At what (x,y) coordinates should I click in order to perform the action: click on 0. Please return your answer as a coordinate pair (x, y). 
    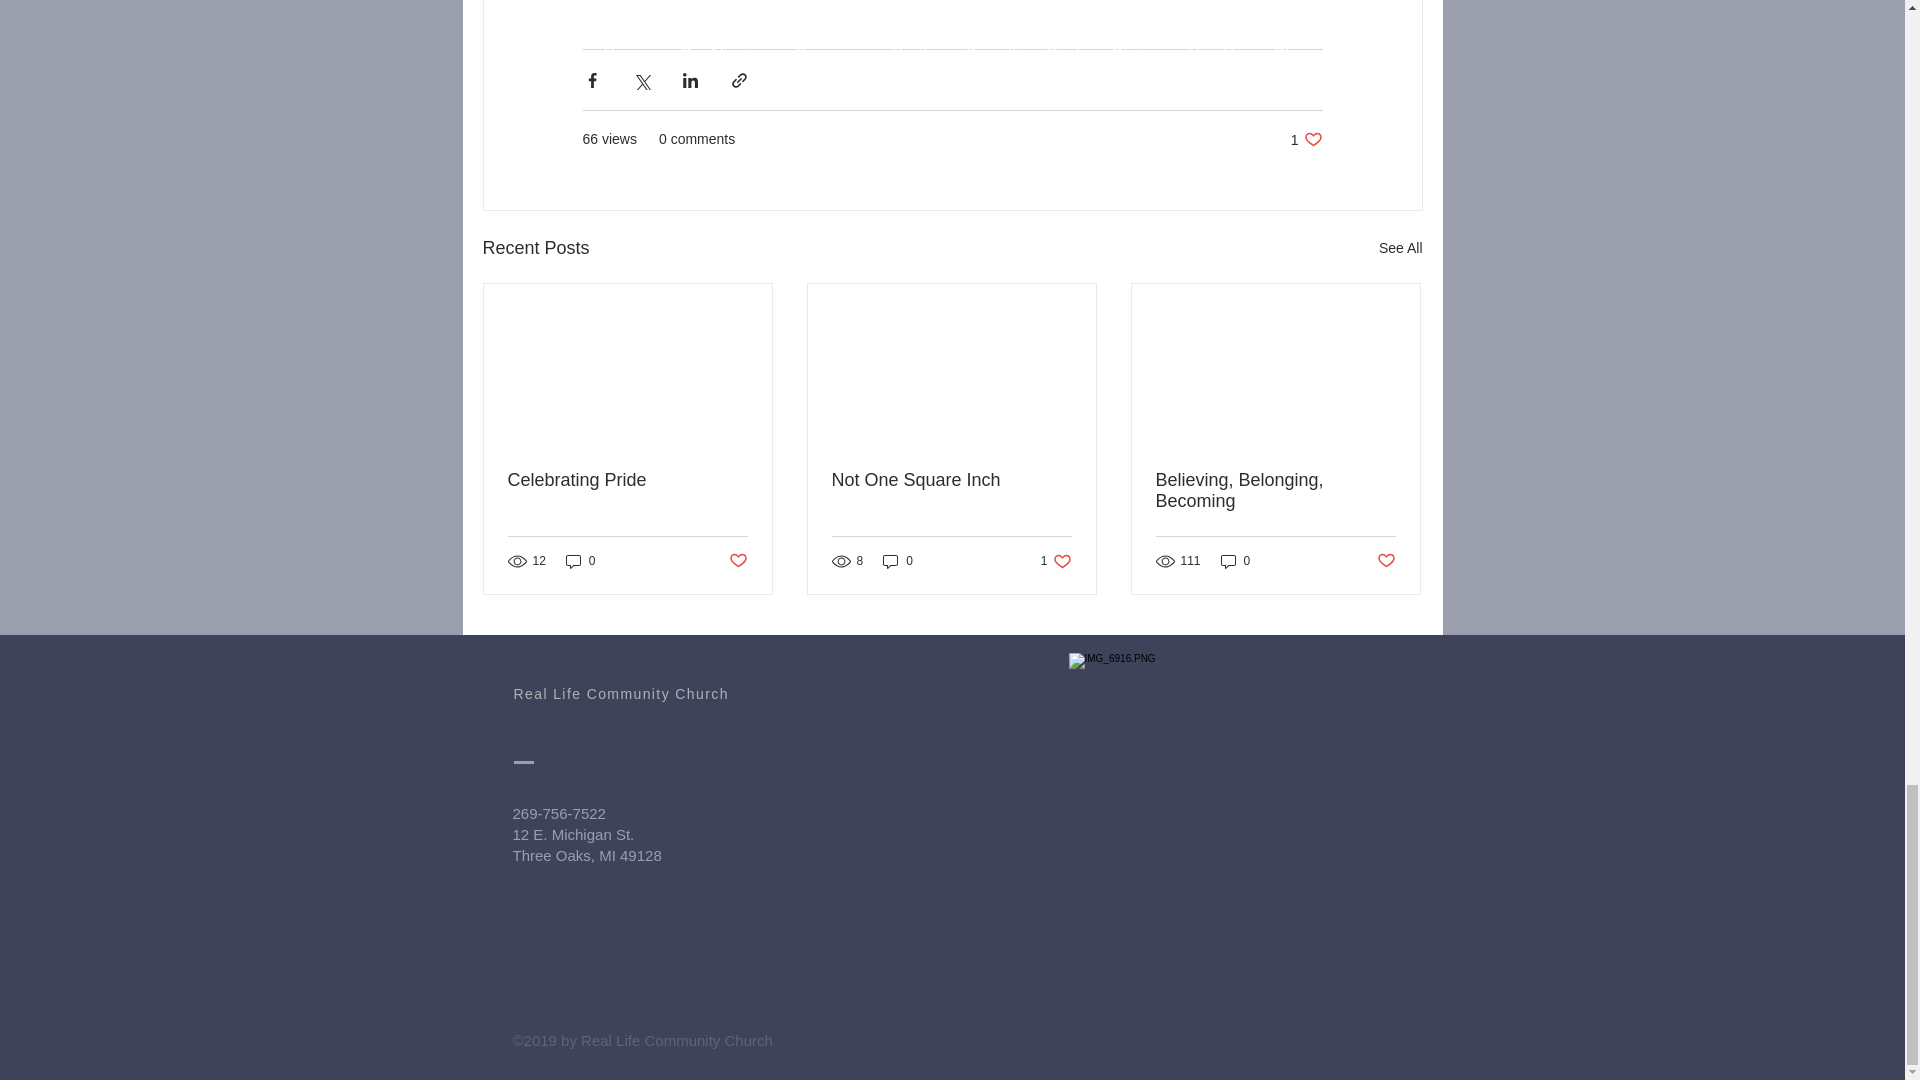
    Looking at the image, I should click on (898, 561).